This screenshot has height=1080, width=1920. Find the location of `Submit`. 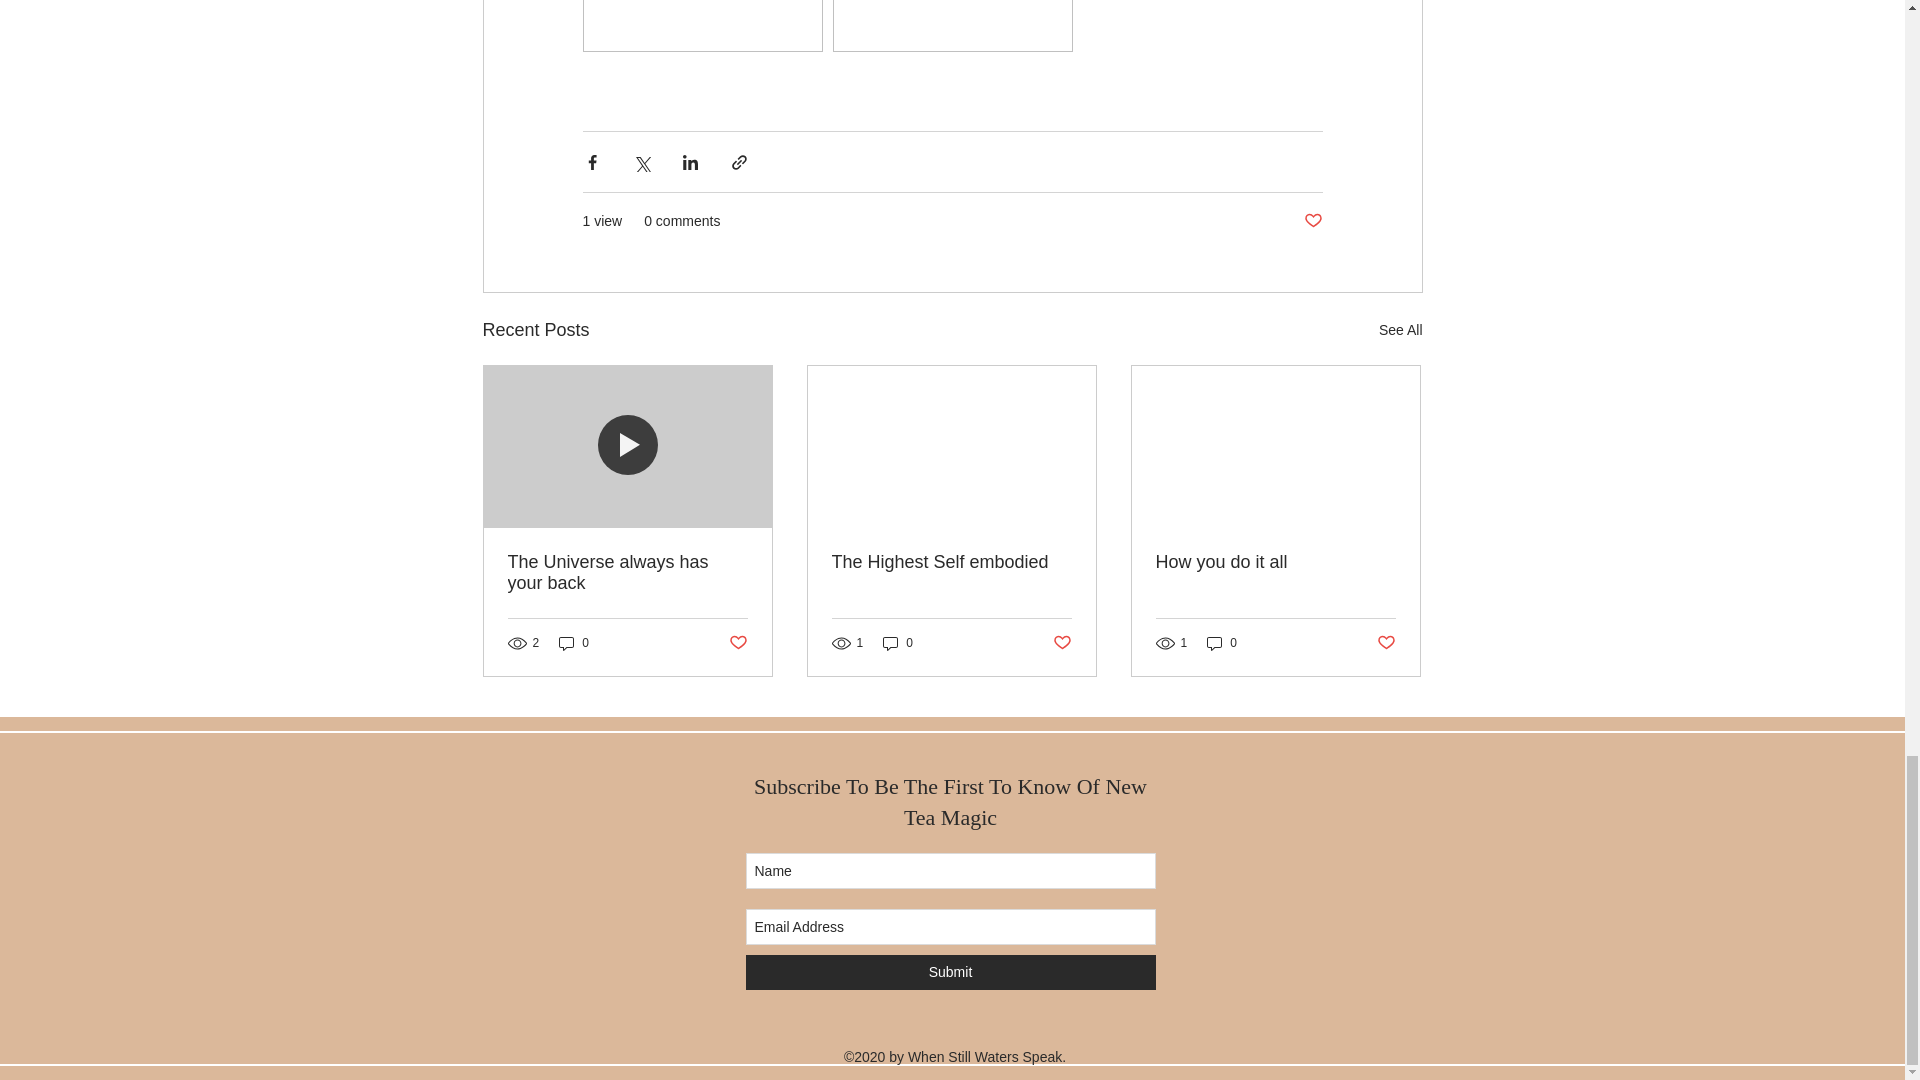

Submit is located at coordinates (950, 972).